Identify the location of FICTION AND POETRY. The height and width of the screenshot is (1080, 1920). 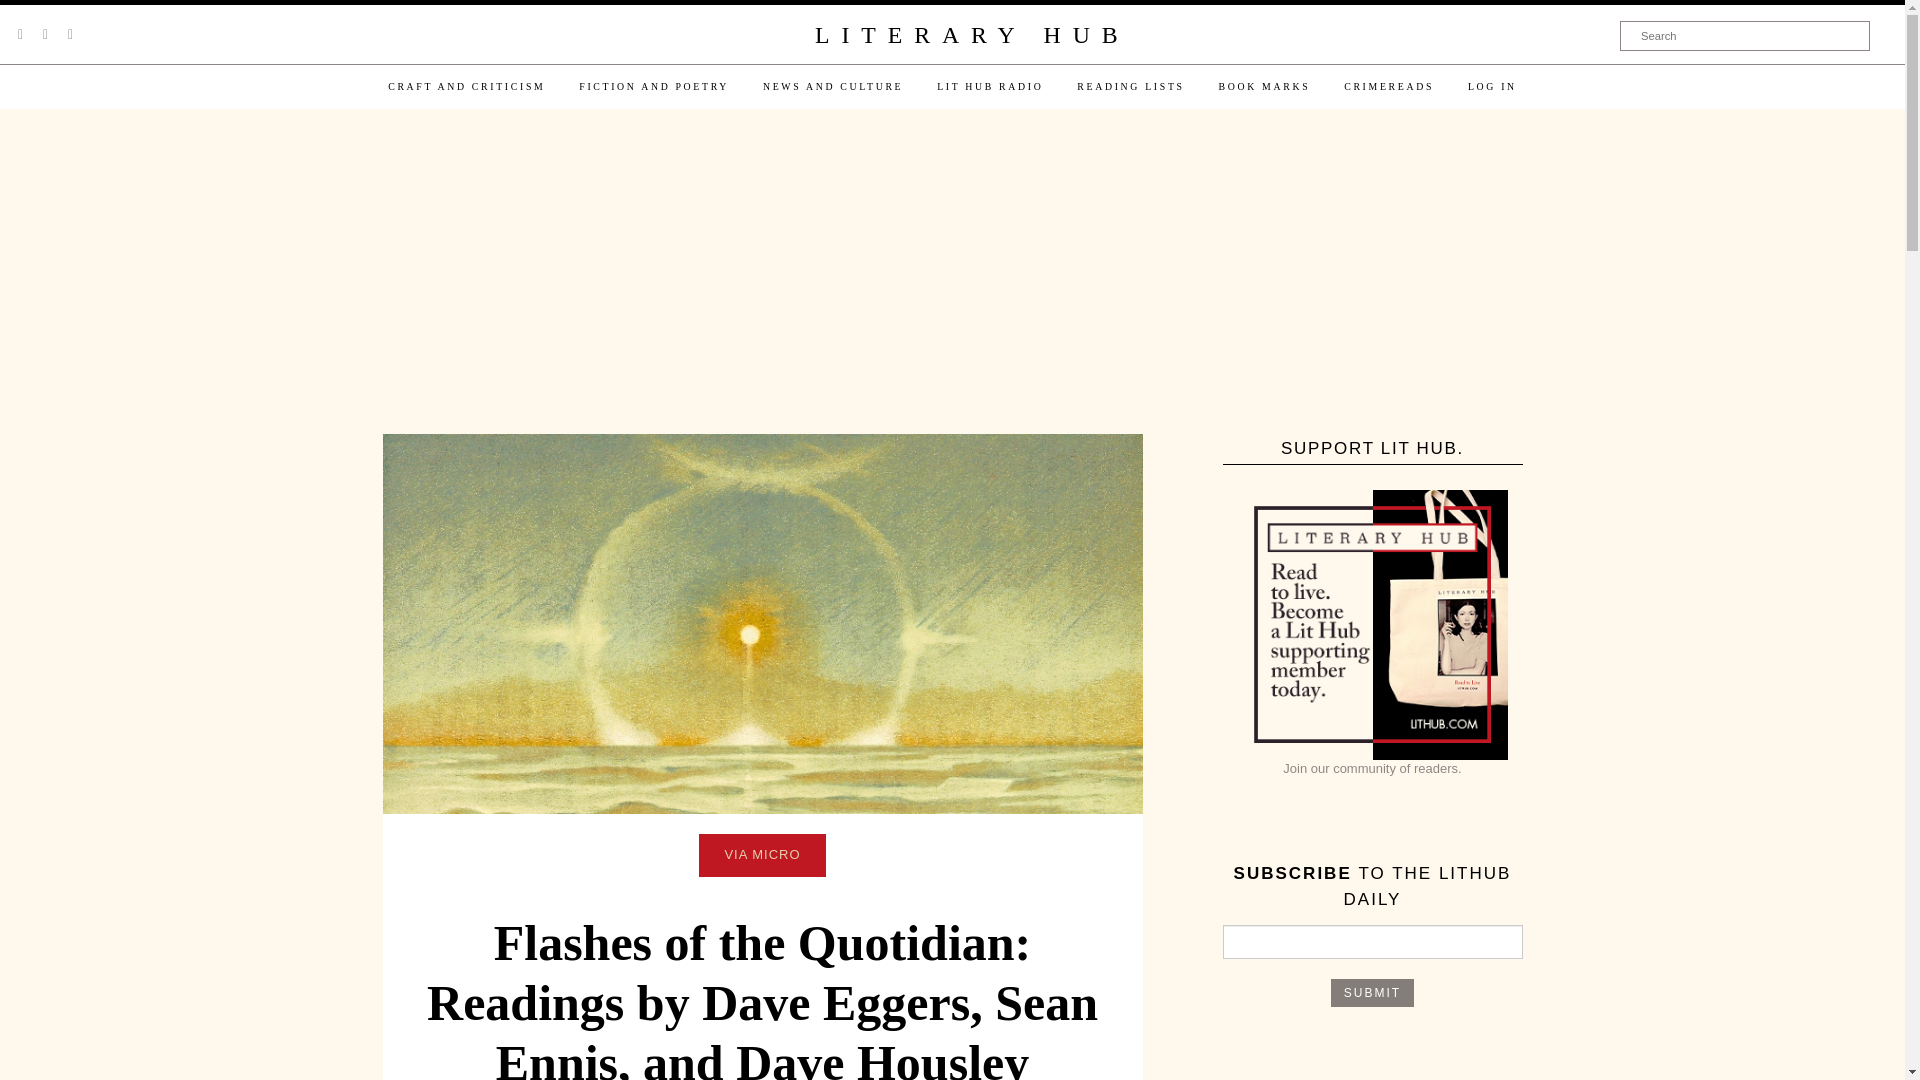
(654, 86).